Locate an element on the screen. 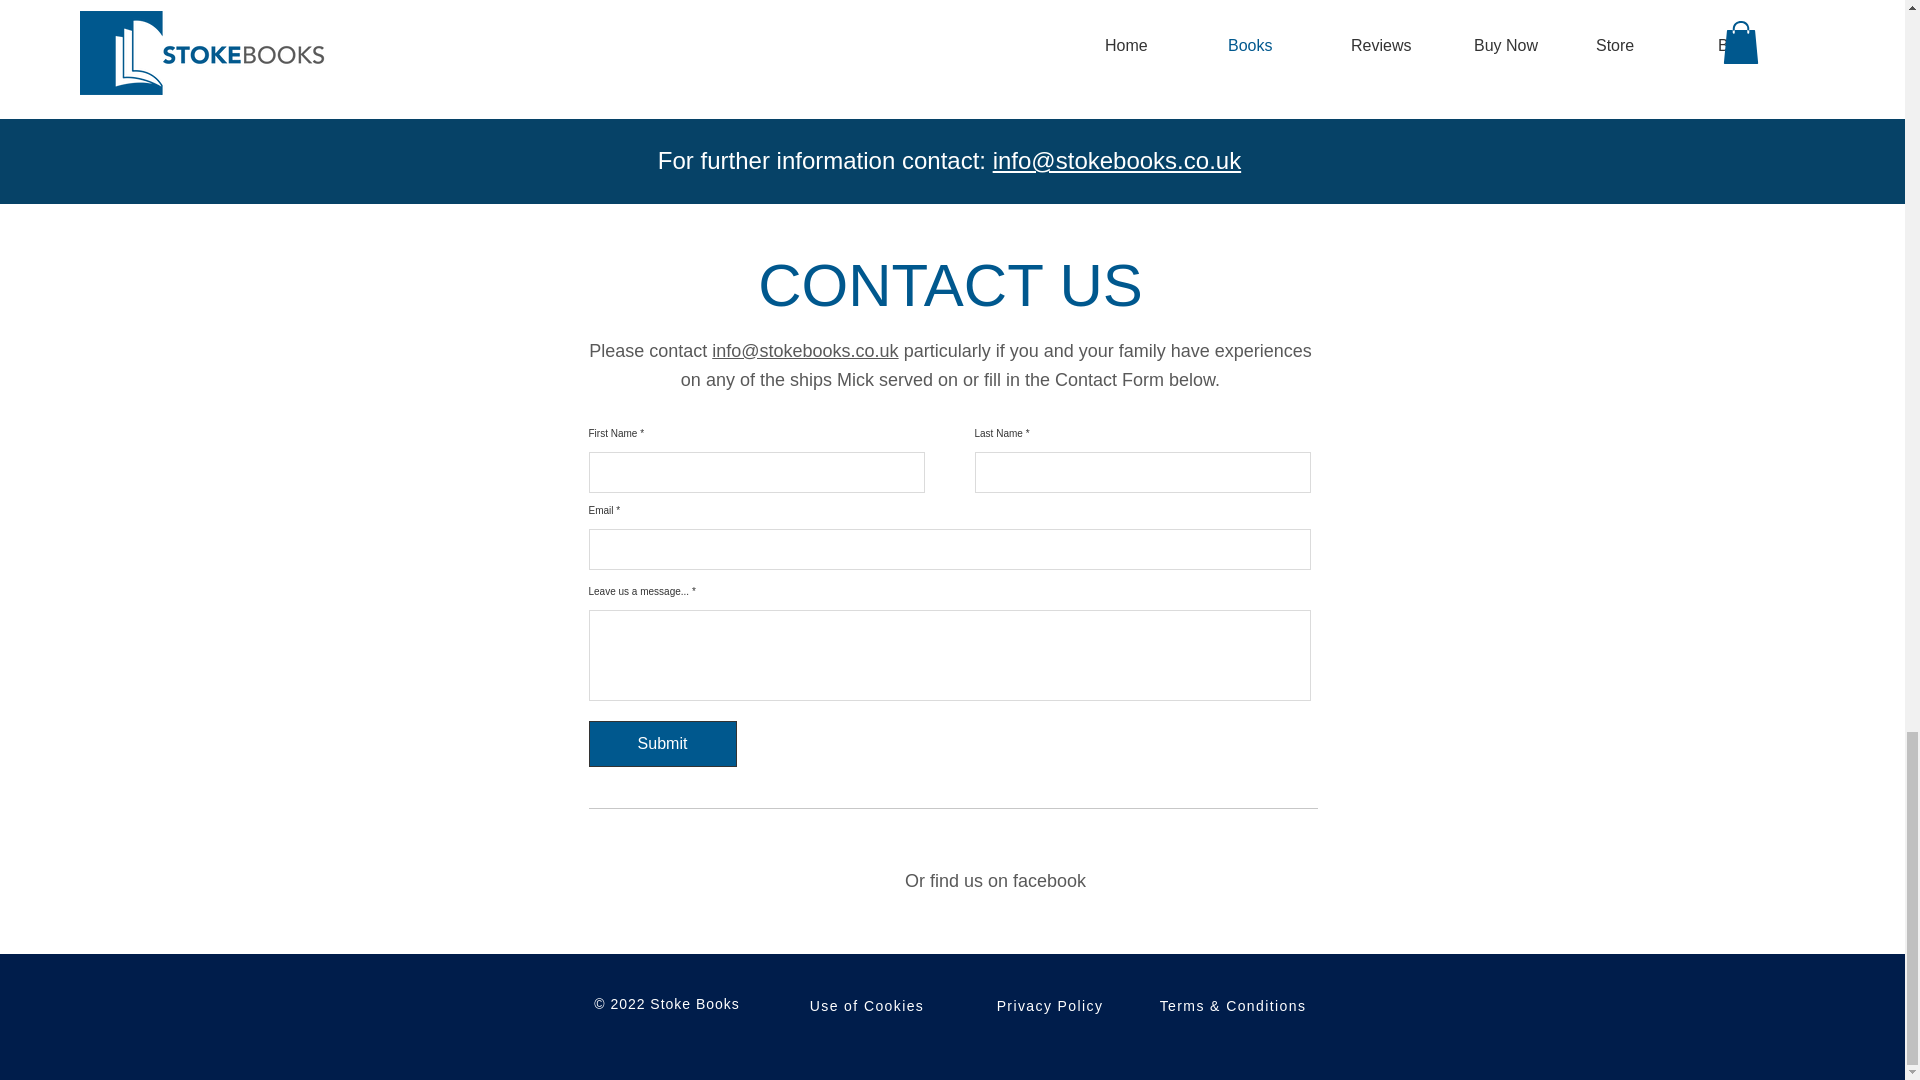  Privacy Policy is located at coordinates (1051, 1005).